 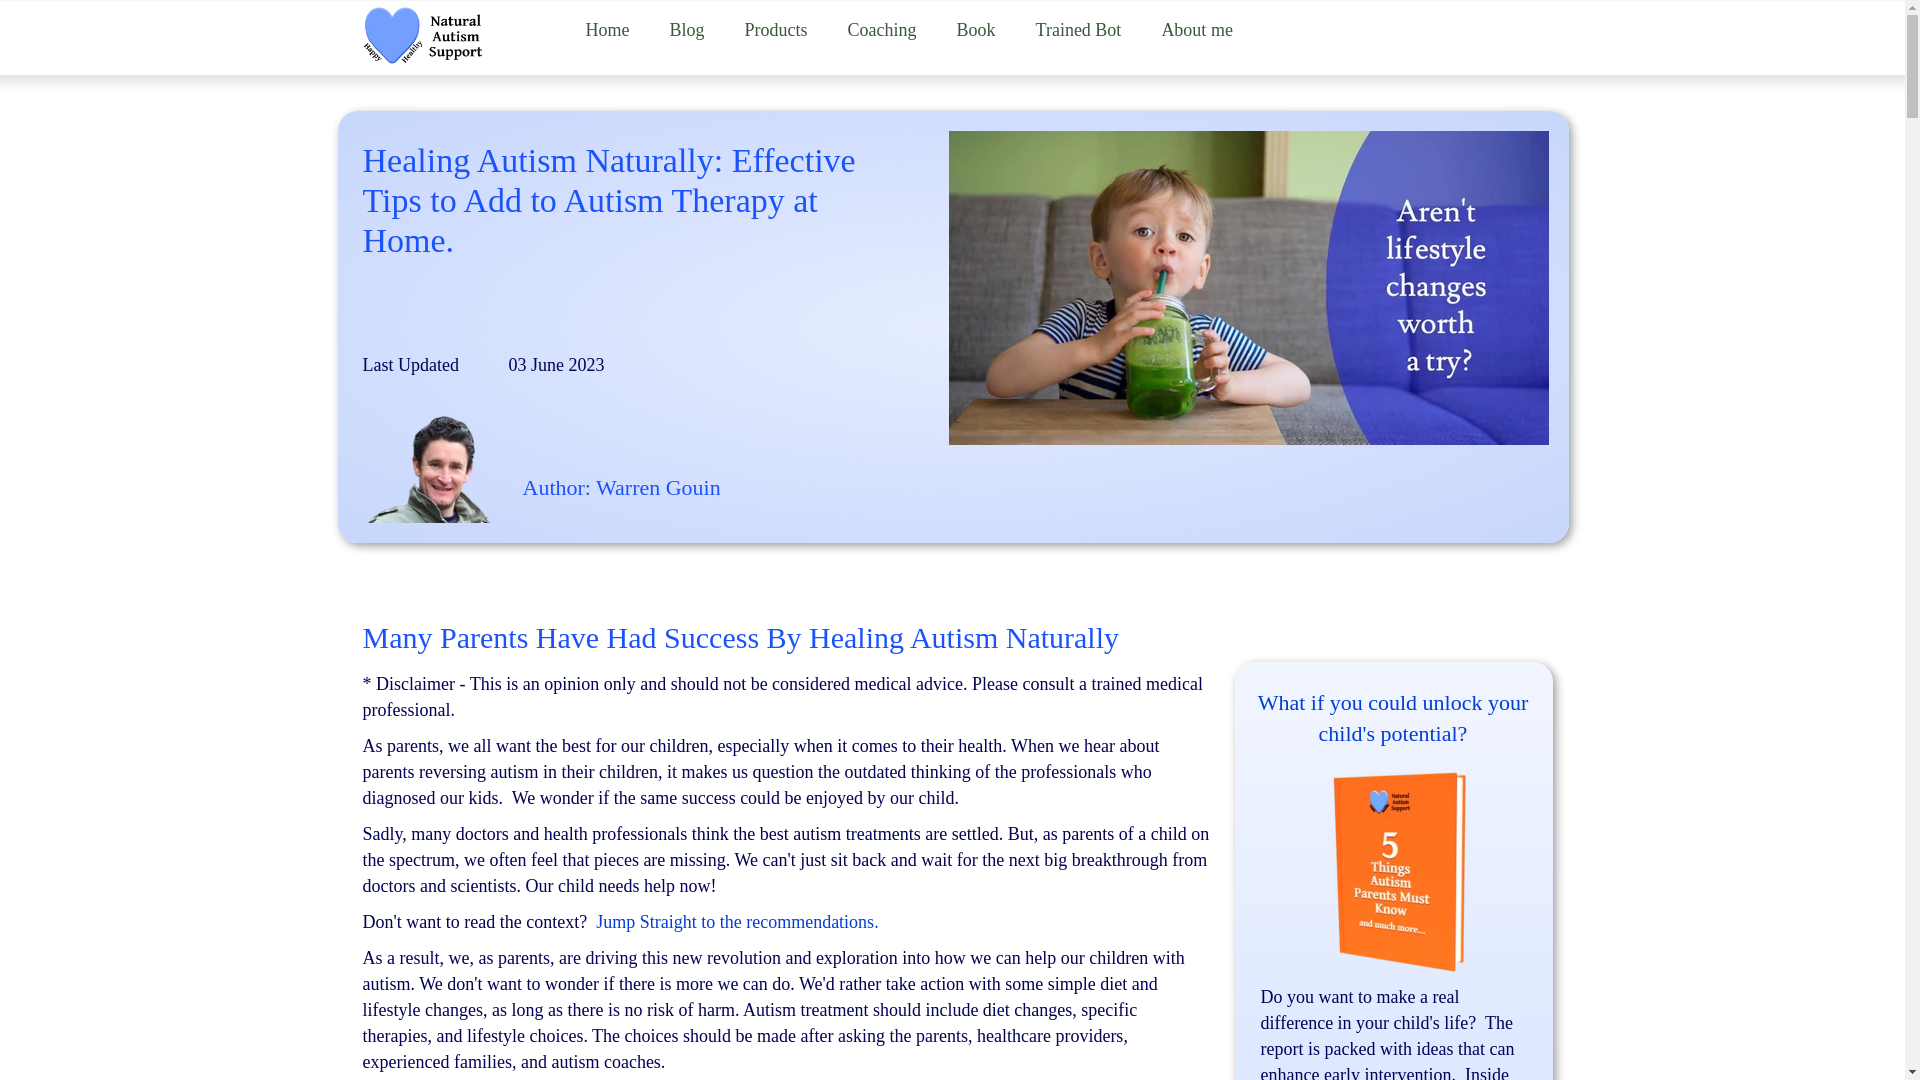 I want to click on Book, 5 Things Autism Parents Must Know., so click(x=1402, y=870).